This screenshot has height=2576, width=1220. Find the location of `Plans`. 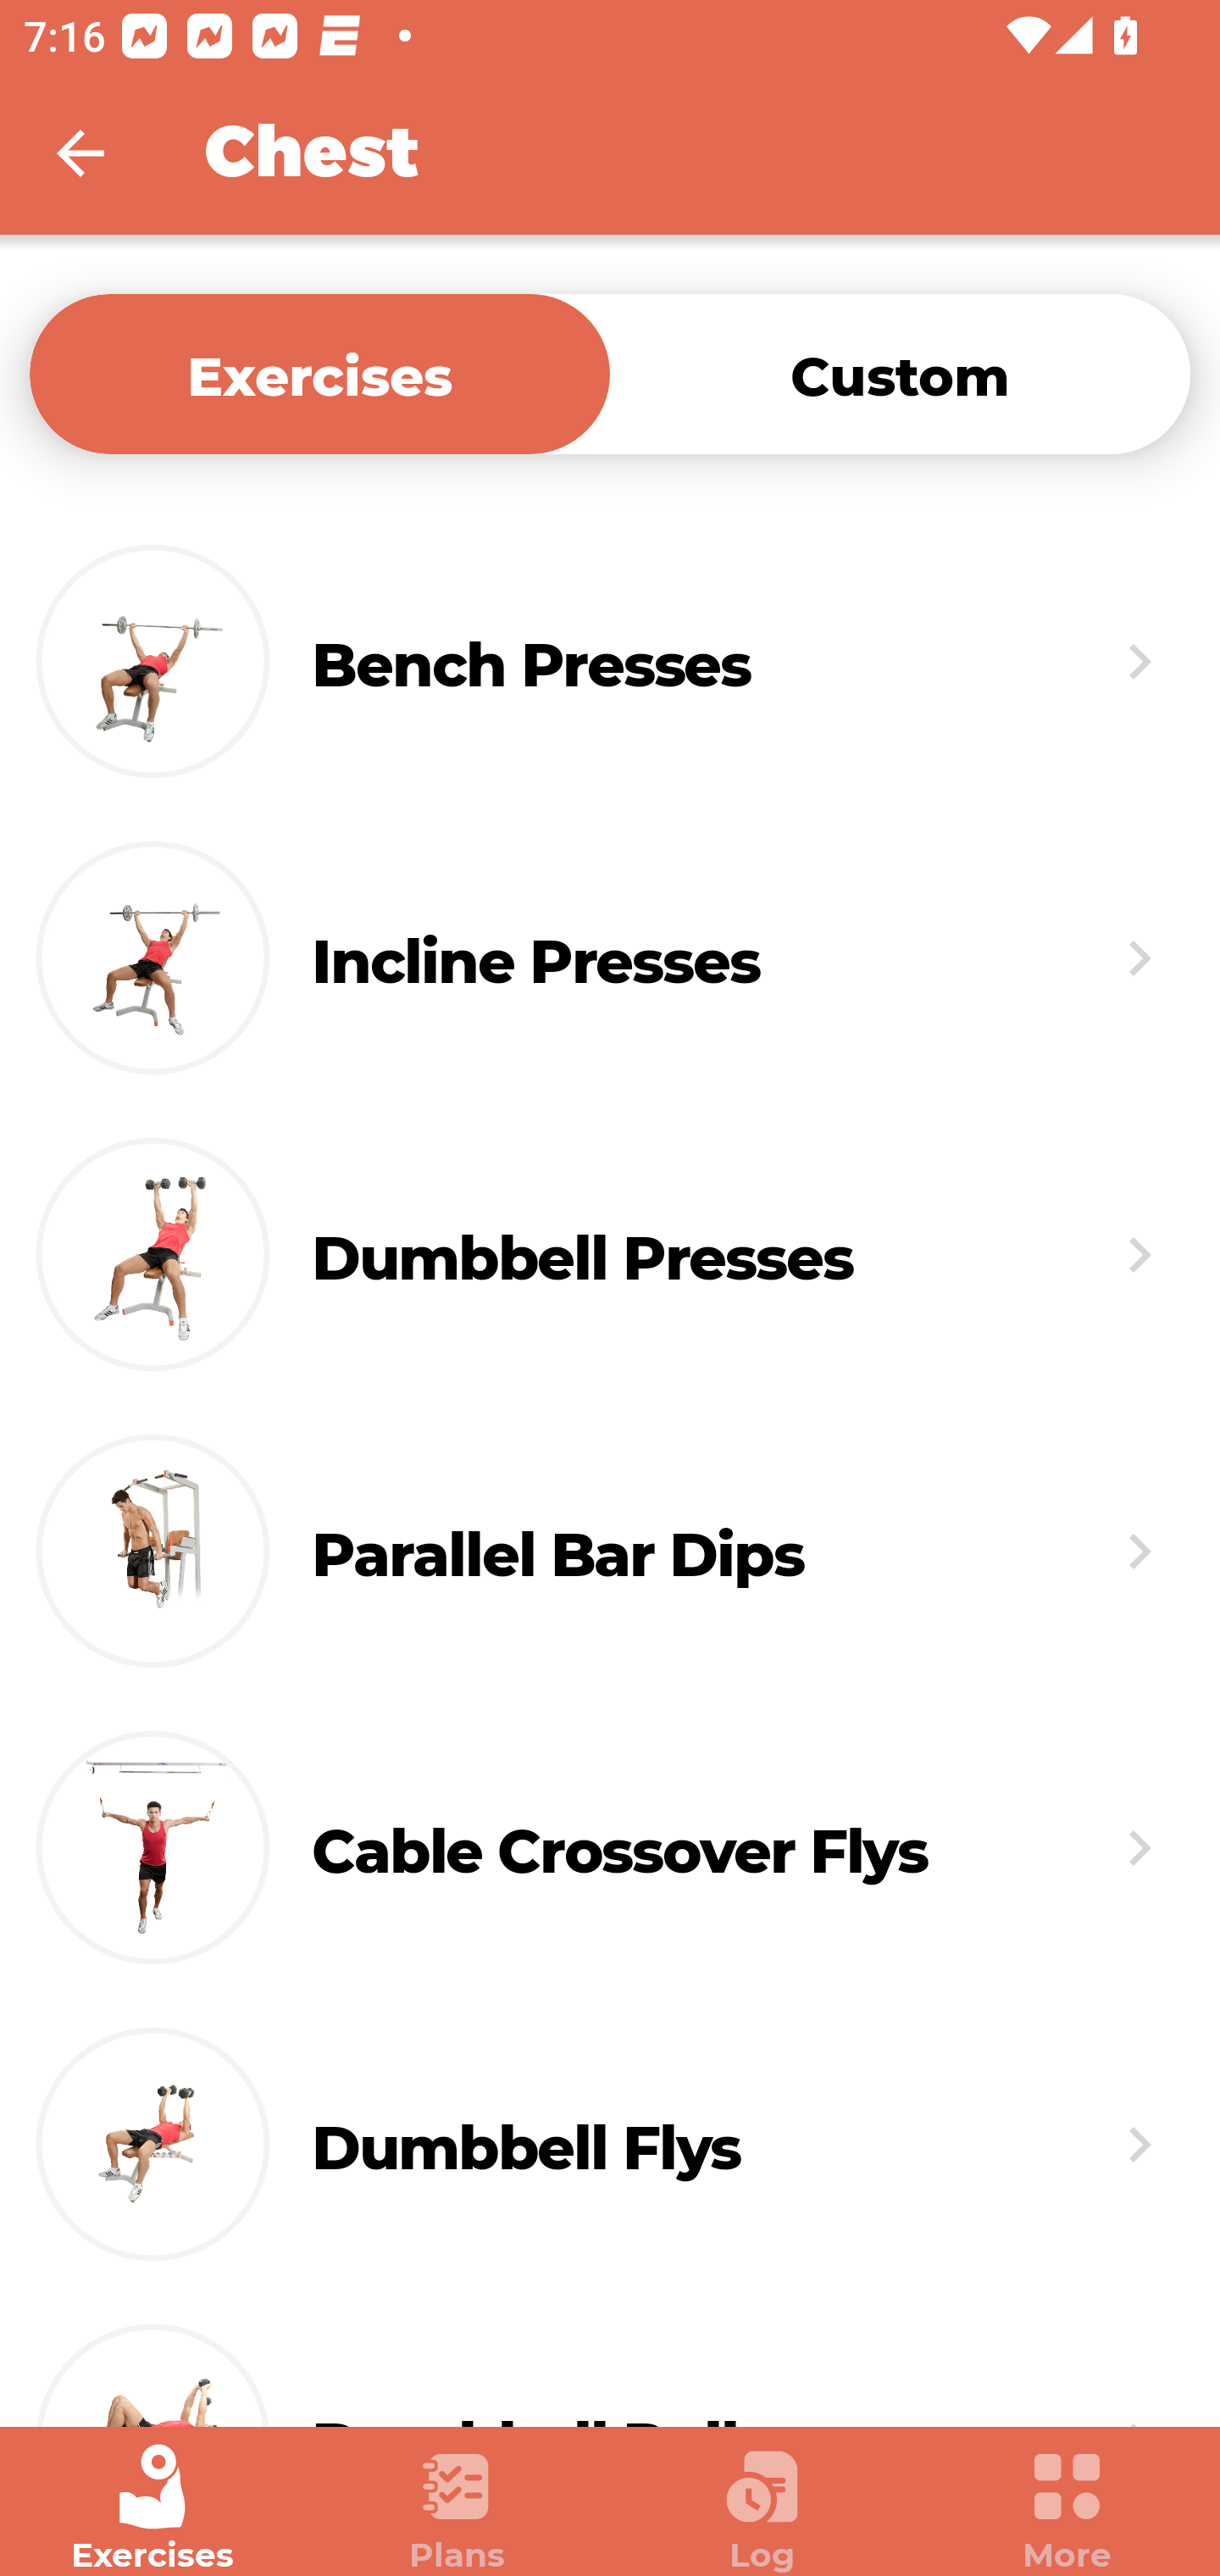

Plans is located at coordinates (457, 2508).